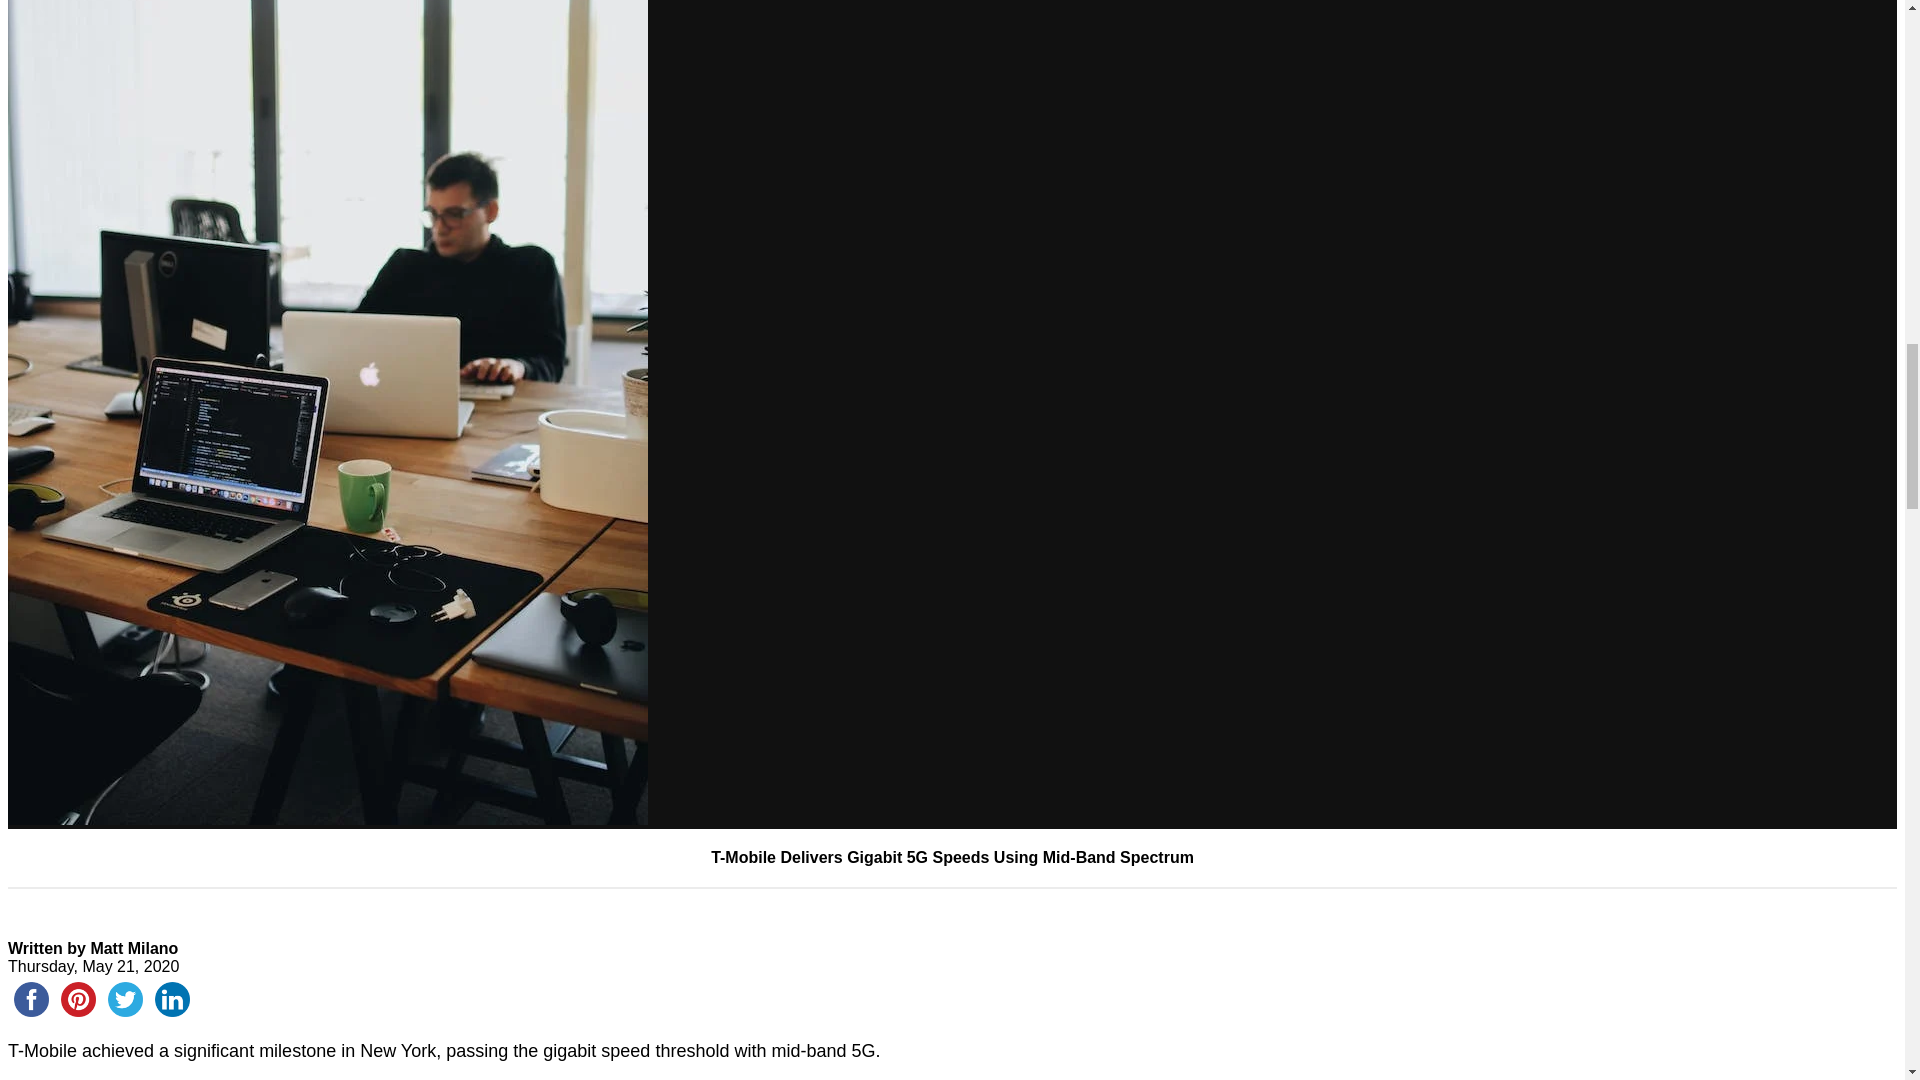 The width and height of the screenshot is (1920, 1080). Describe the element at coordinates (125, 999) in the screenshot. I see `twitter` at that location.